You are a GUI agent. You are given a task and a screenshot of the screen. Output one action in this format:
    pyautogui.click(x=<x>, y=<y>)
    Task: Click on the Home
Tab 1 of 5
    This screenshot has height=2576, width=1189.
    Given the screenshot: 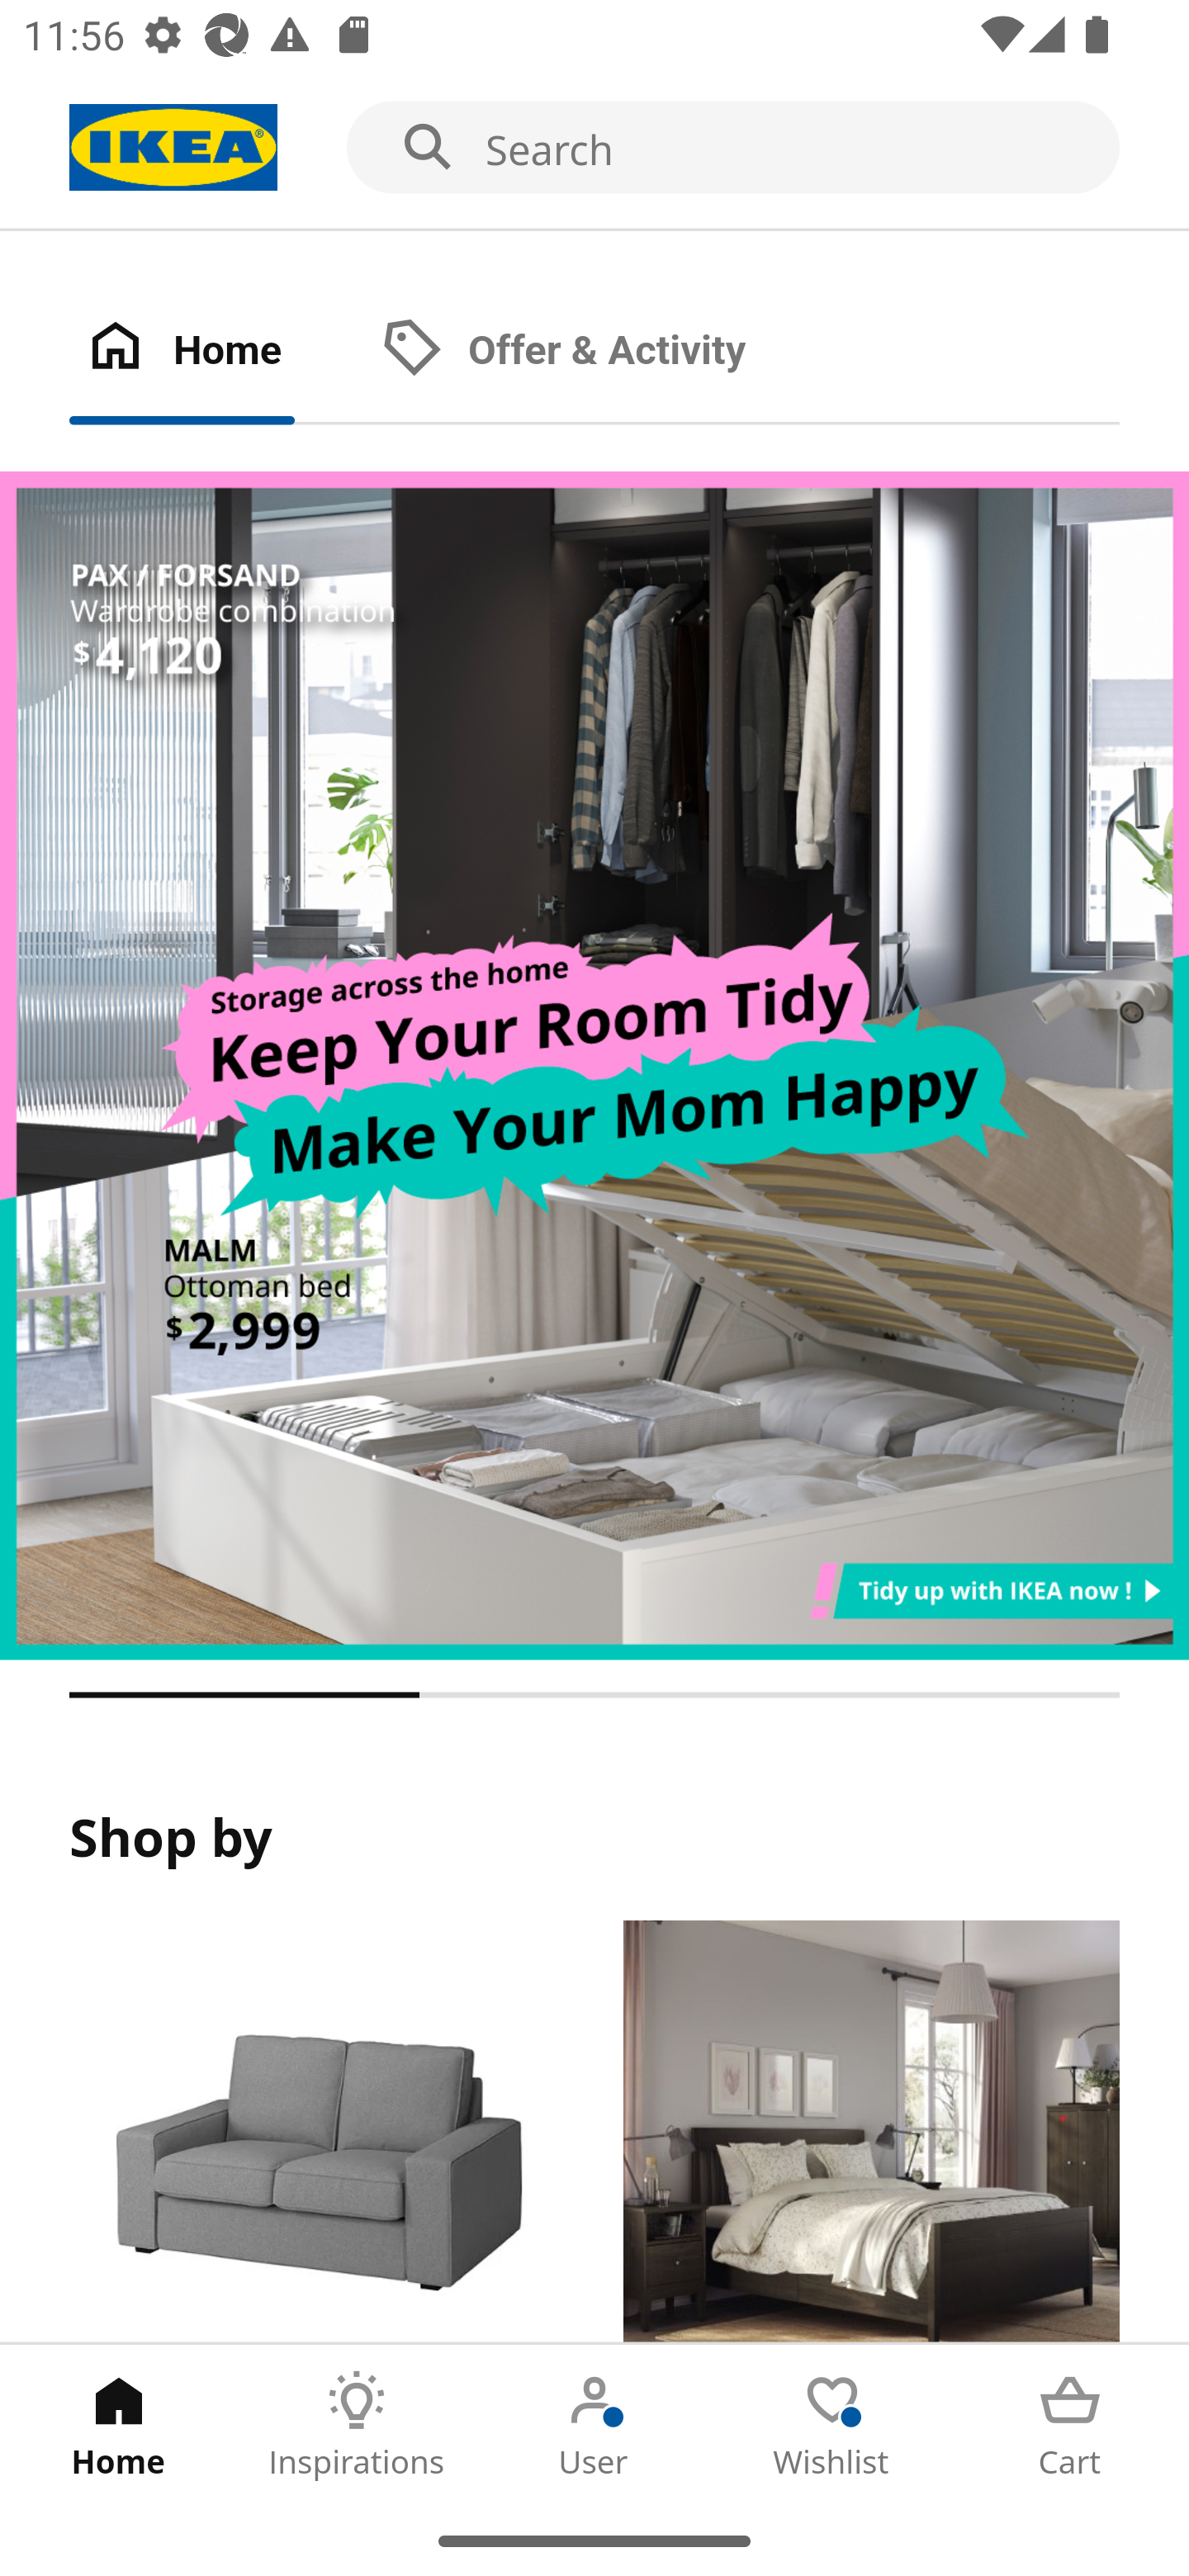 What is the action you would take?
    pyautogui.click(x=119, y=2425)
    